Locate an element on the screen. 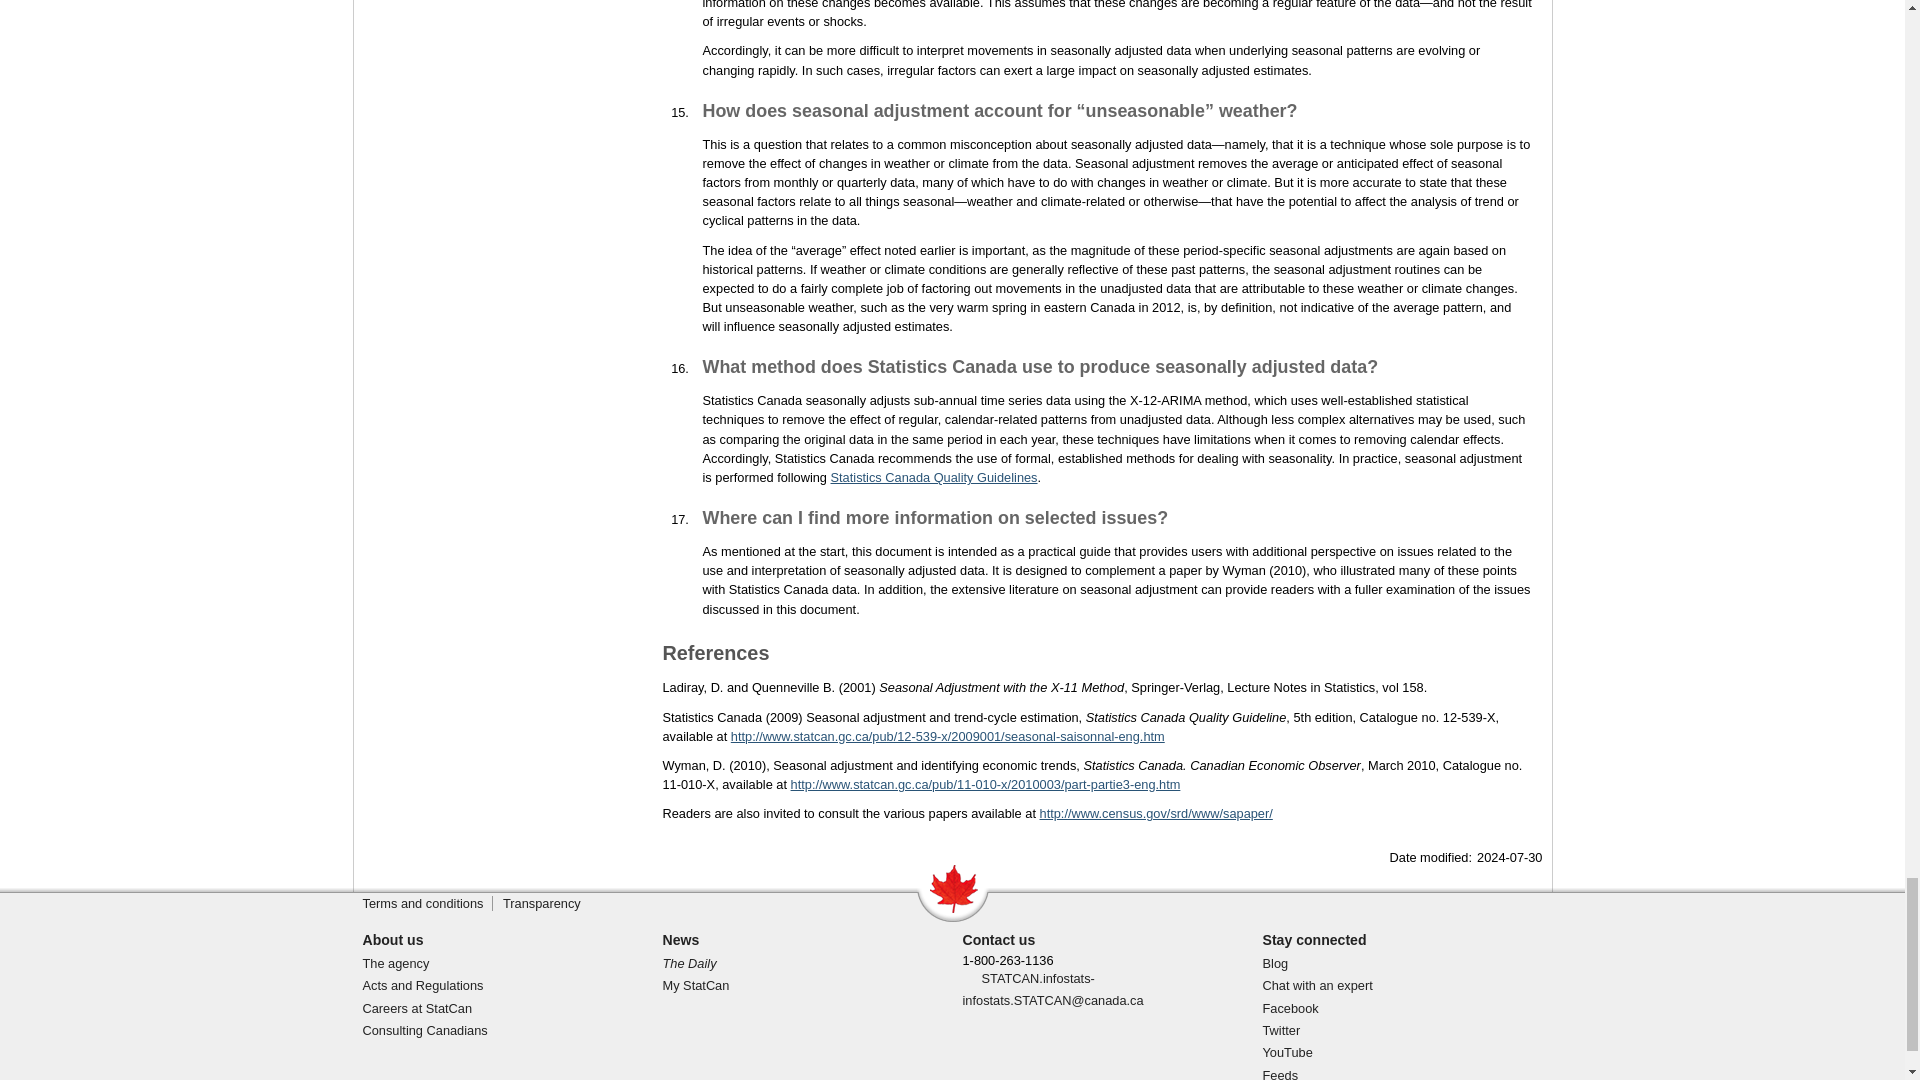 The width and height of the screenshot is (1920, 1080). About us is located at coordinates (392, 940).